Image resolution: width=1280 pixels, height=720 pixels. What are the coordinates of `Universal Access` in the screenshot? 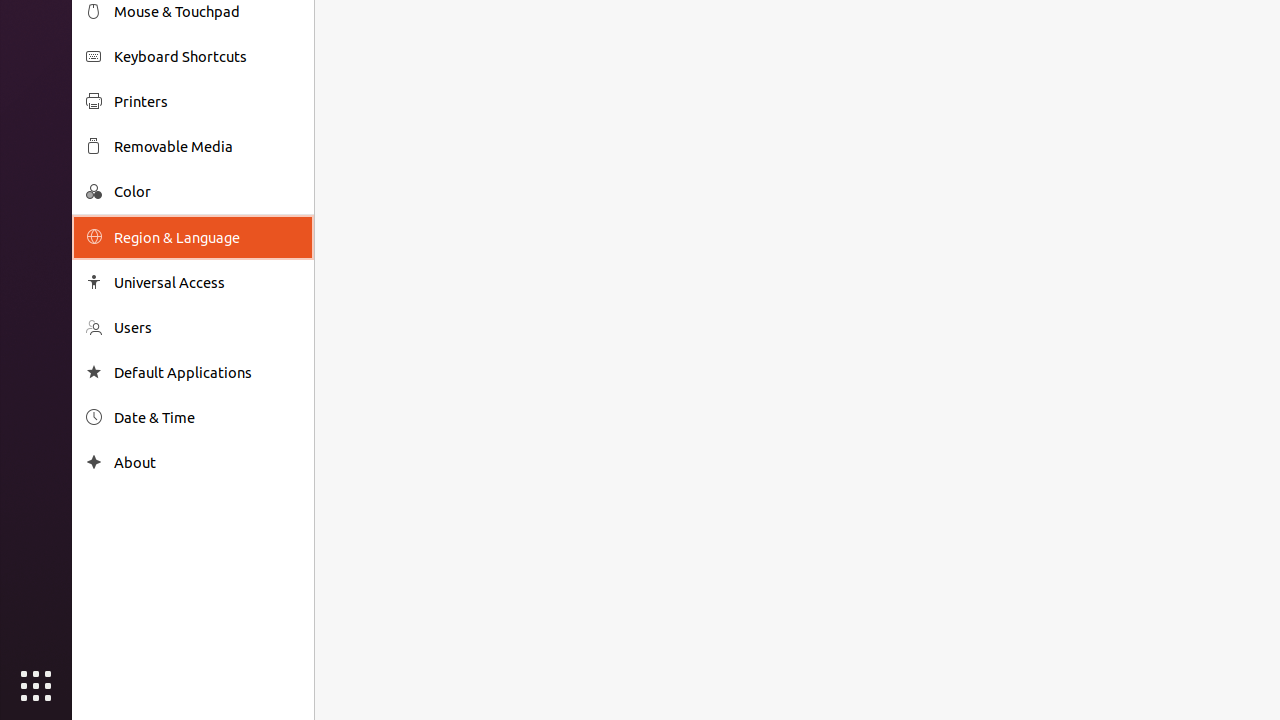 It's located at (207, 282).